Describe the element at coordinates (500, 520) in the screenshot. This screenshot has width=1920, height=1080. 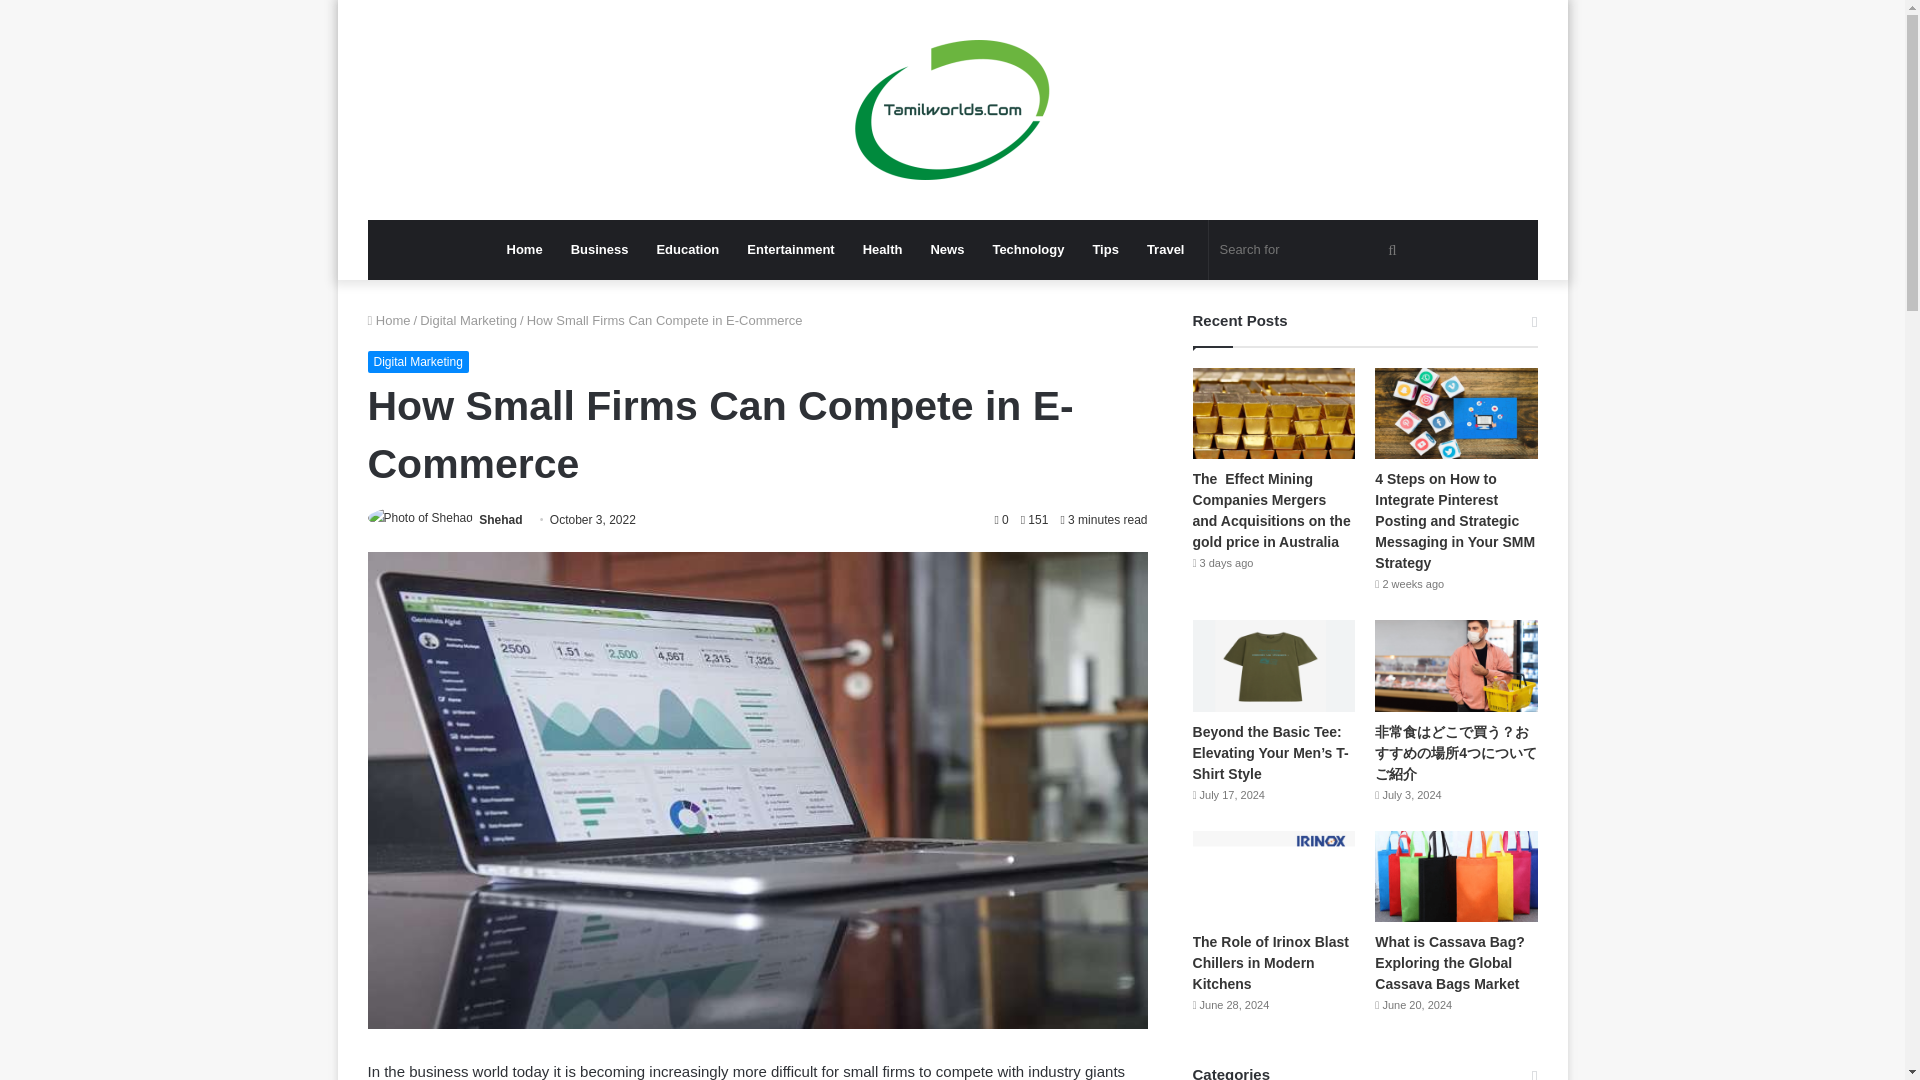
I see `Shehad` at that location.